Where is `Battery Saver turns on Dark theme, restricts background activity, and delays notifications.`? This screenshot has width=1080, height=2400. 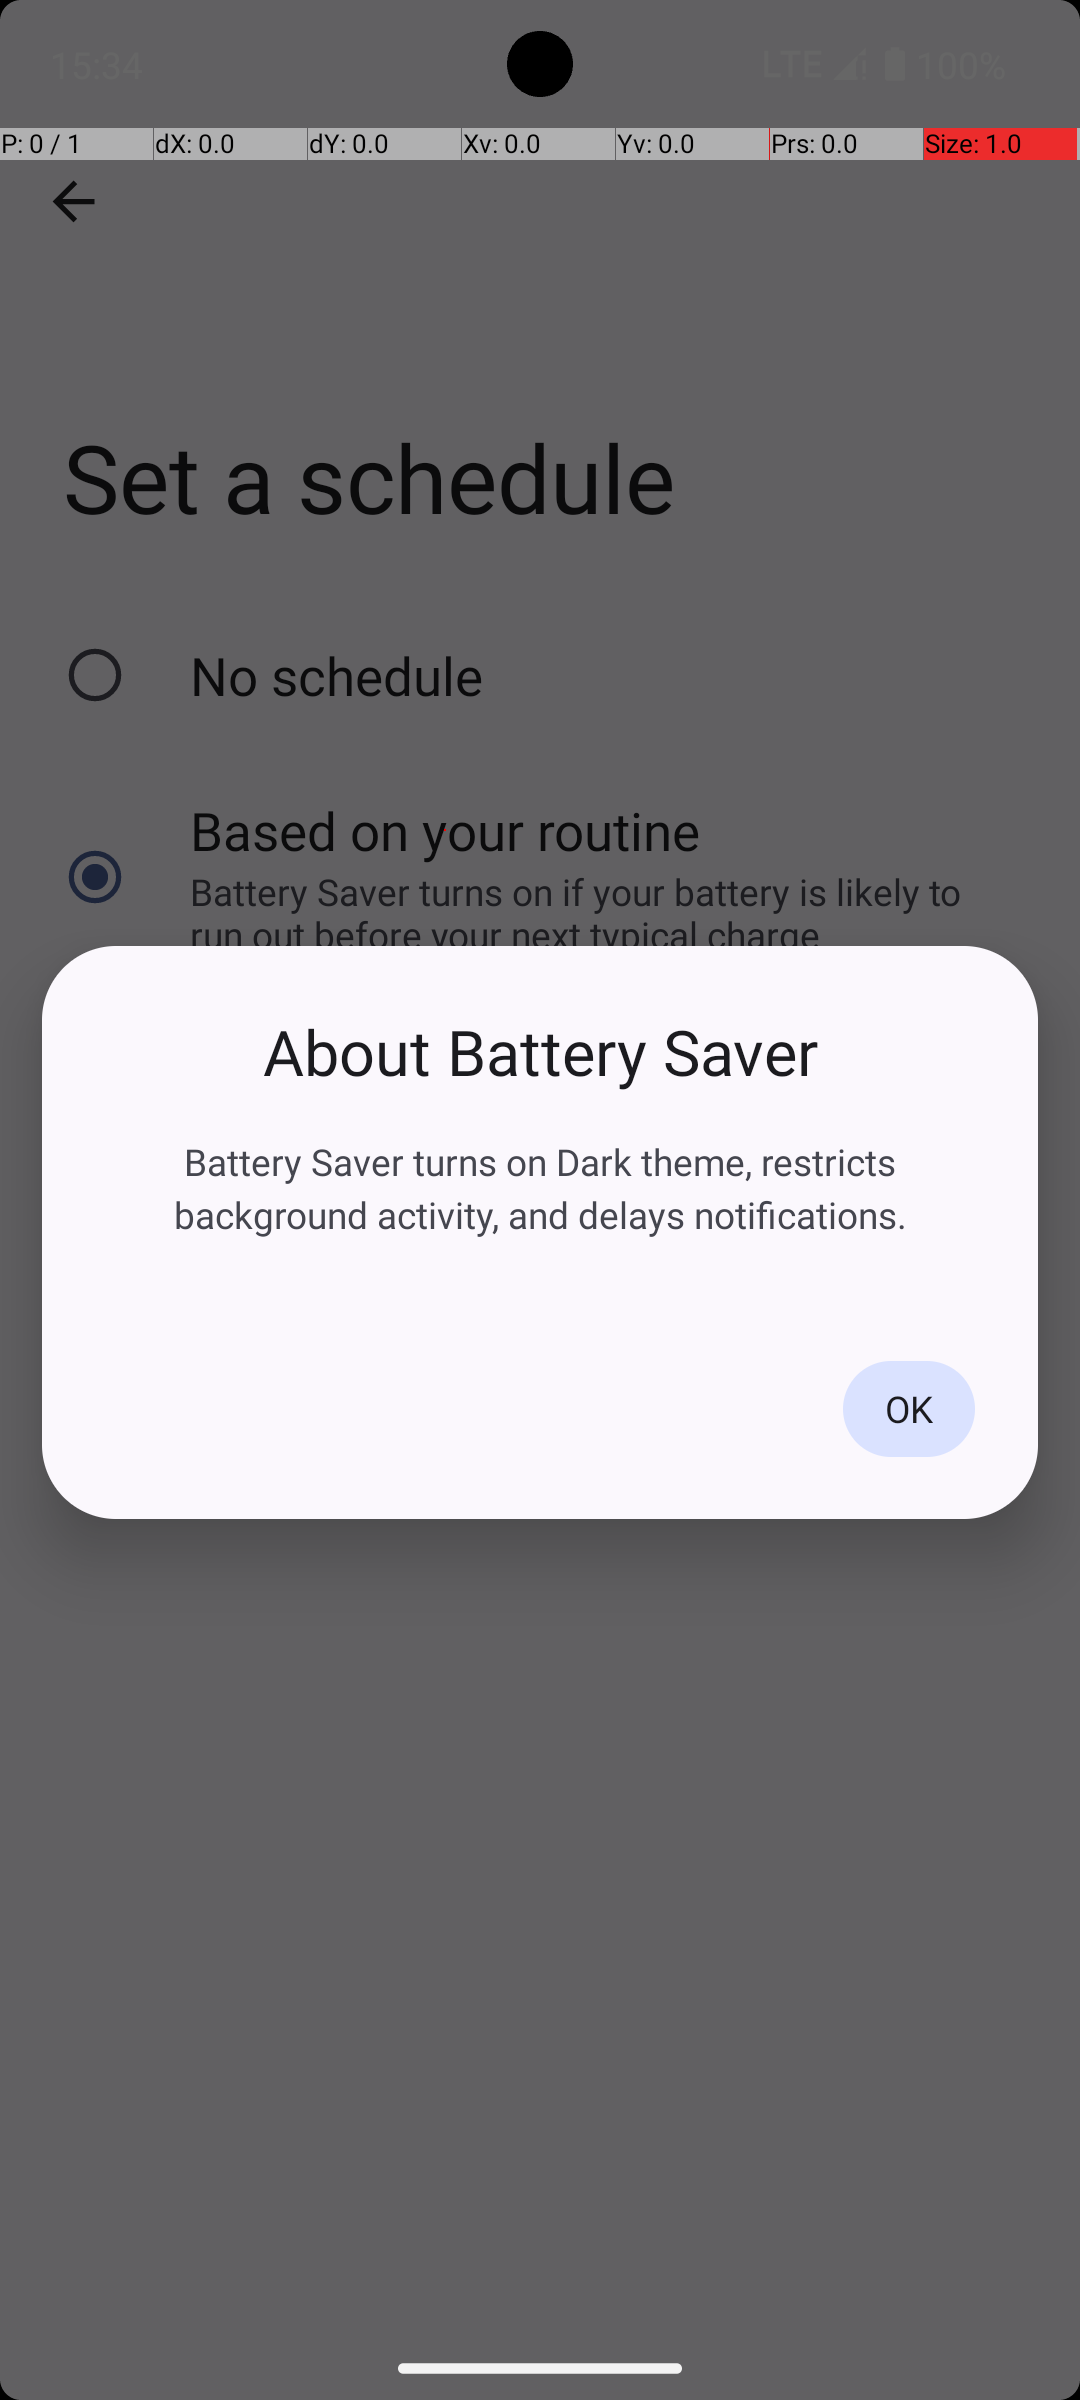 Battery Saver turns on Dark theme, restricts background activity, and delays notifications. is located at coordinates (540, 1188).